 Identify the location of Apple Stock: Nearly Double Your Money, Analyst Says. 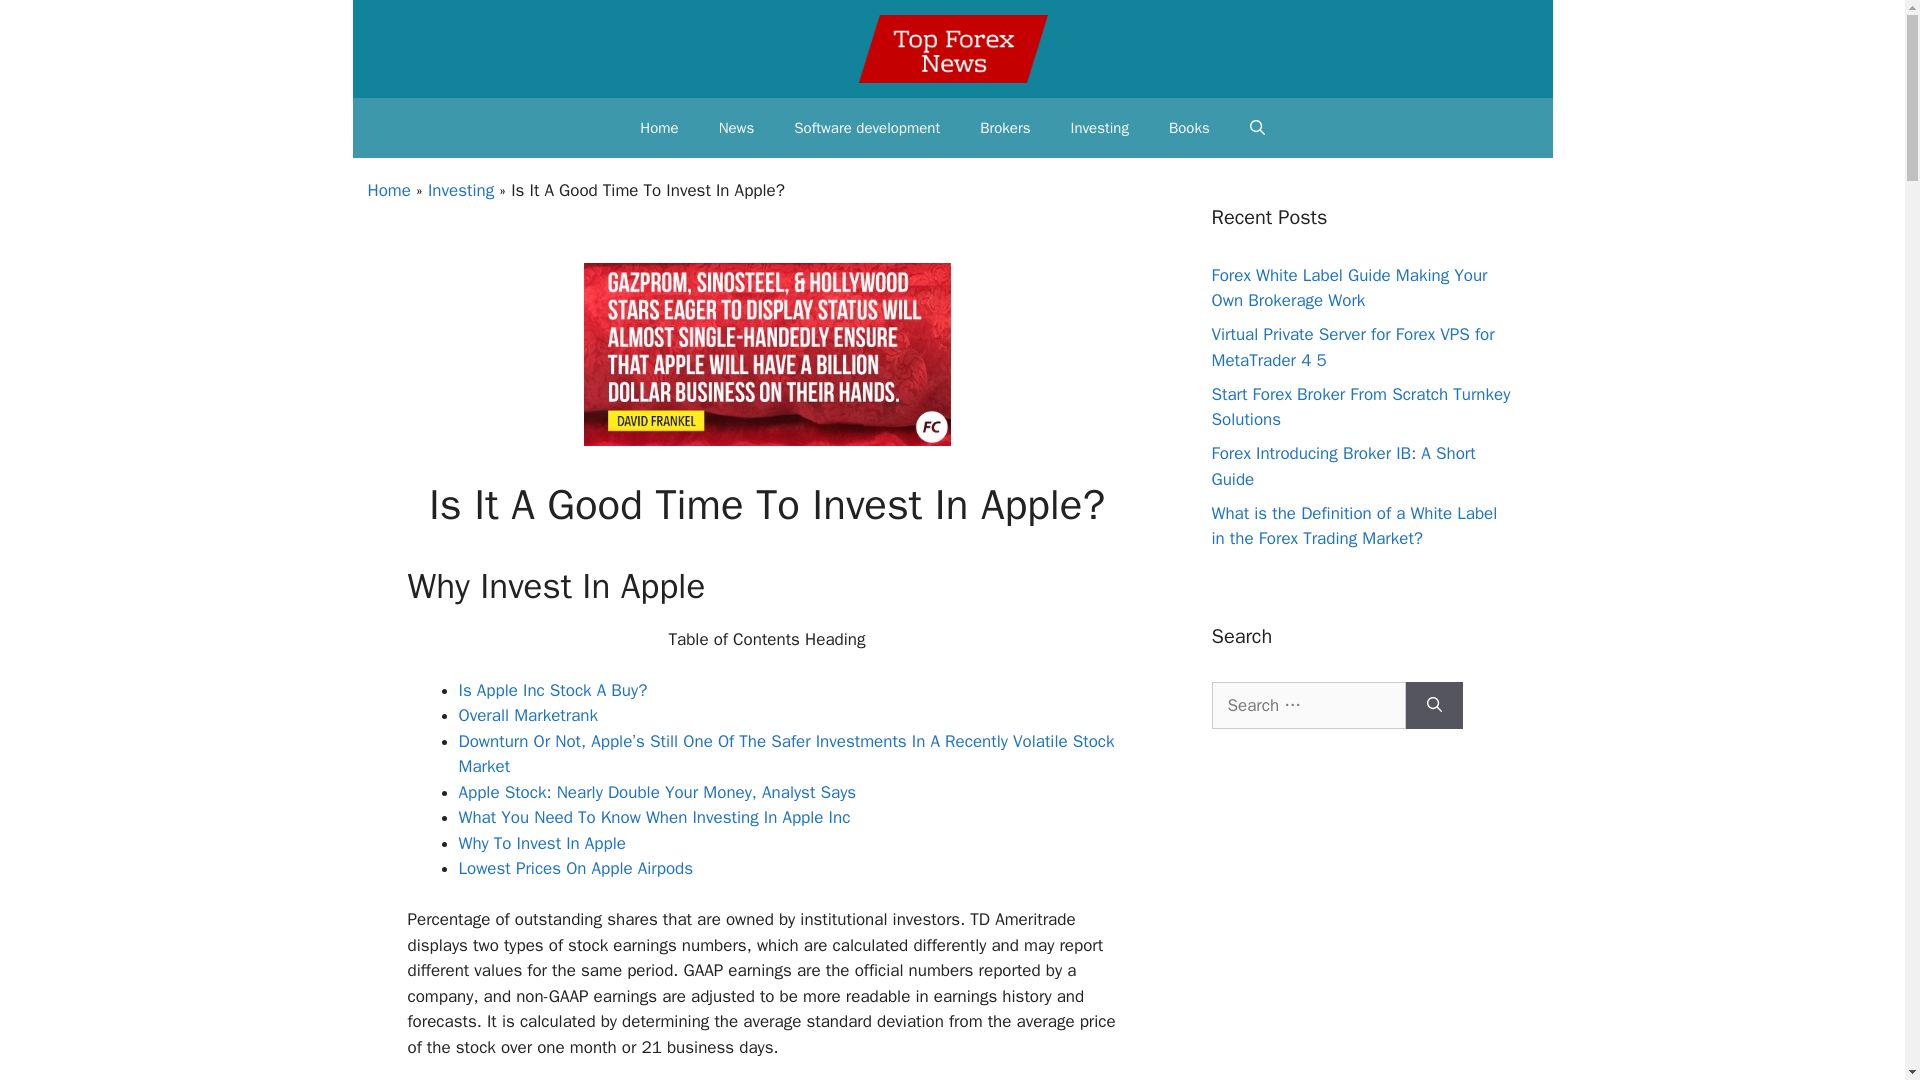
(657, 792).